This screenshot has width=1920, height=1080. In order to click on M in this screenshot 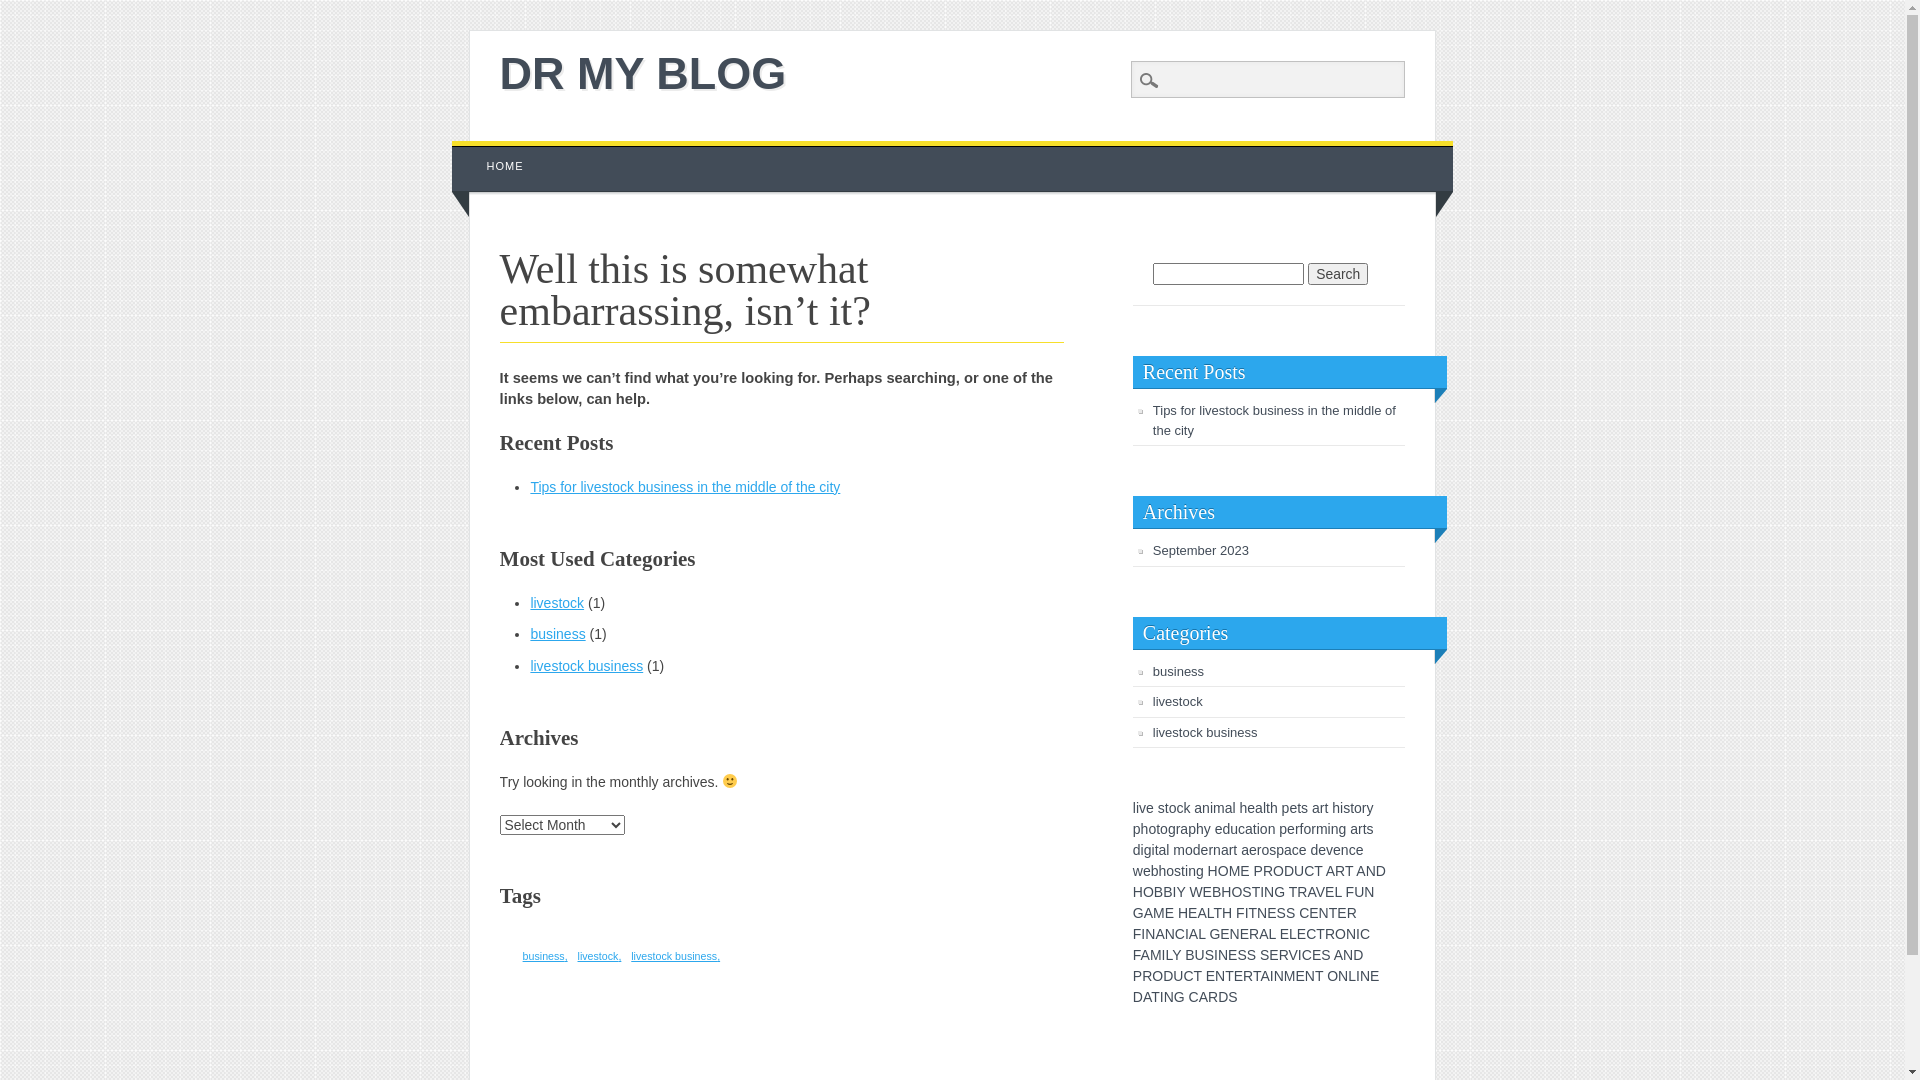, I will do `click(1235, 871)`.